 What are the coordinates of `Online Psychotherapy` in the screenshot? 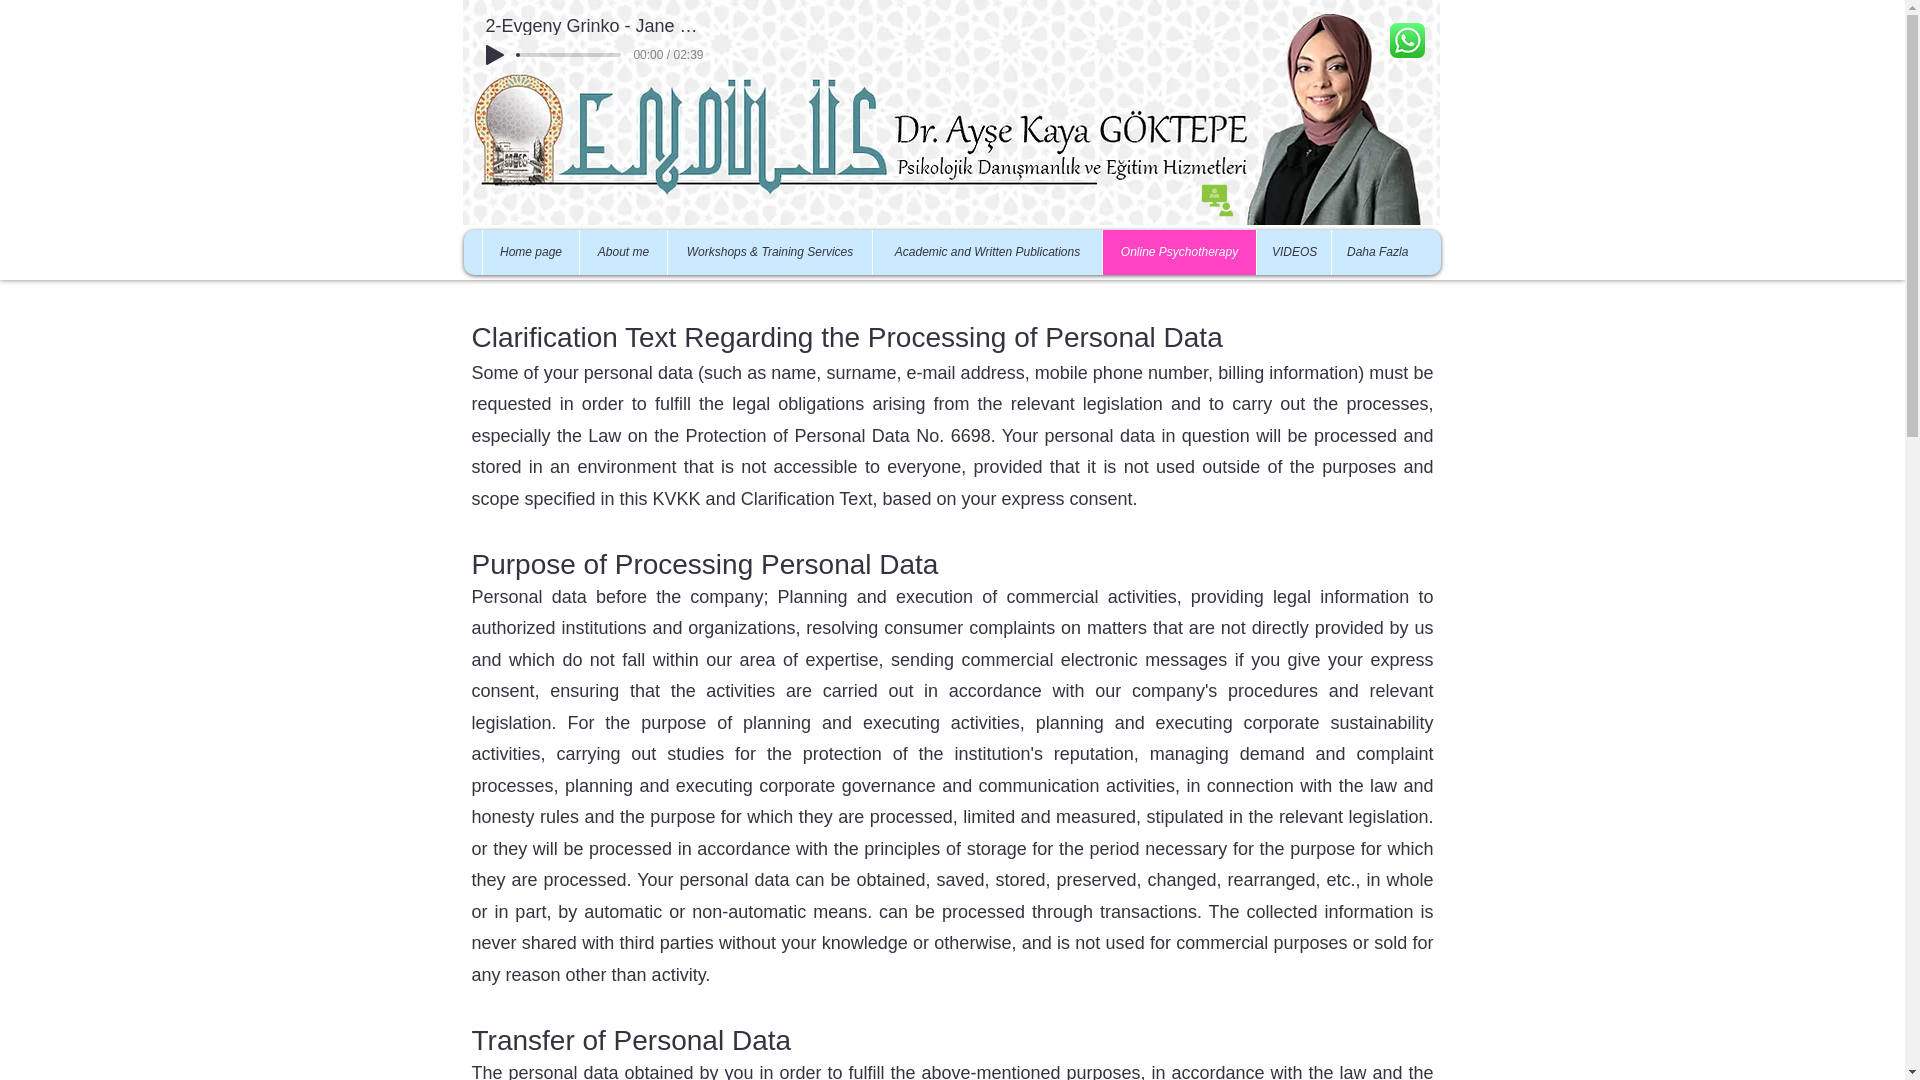 It's located at (1178, 252).